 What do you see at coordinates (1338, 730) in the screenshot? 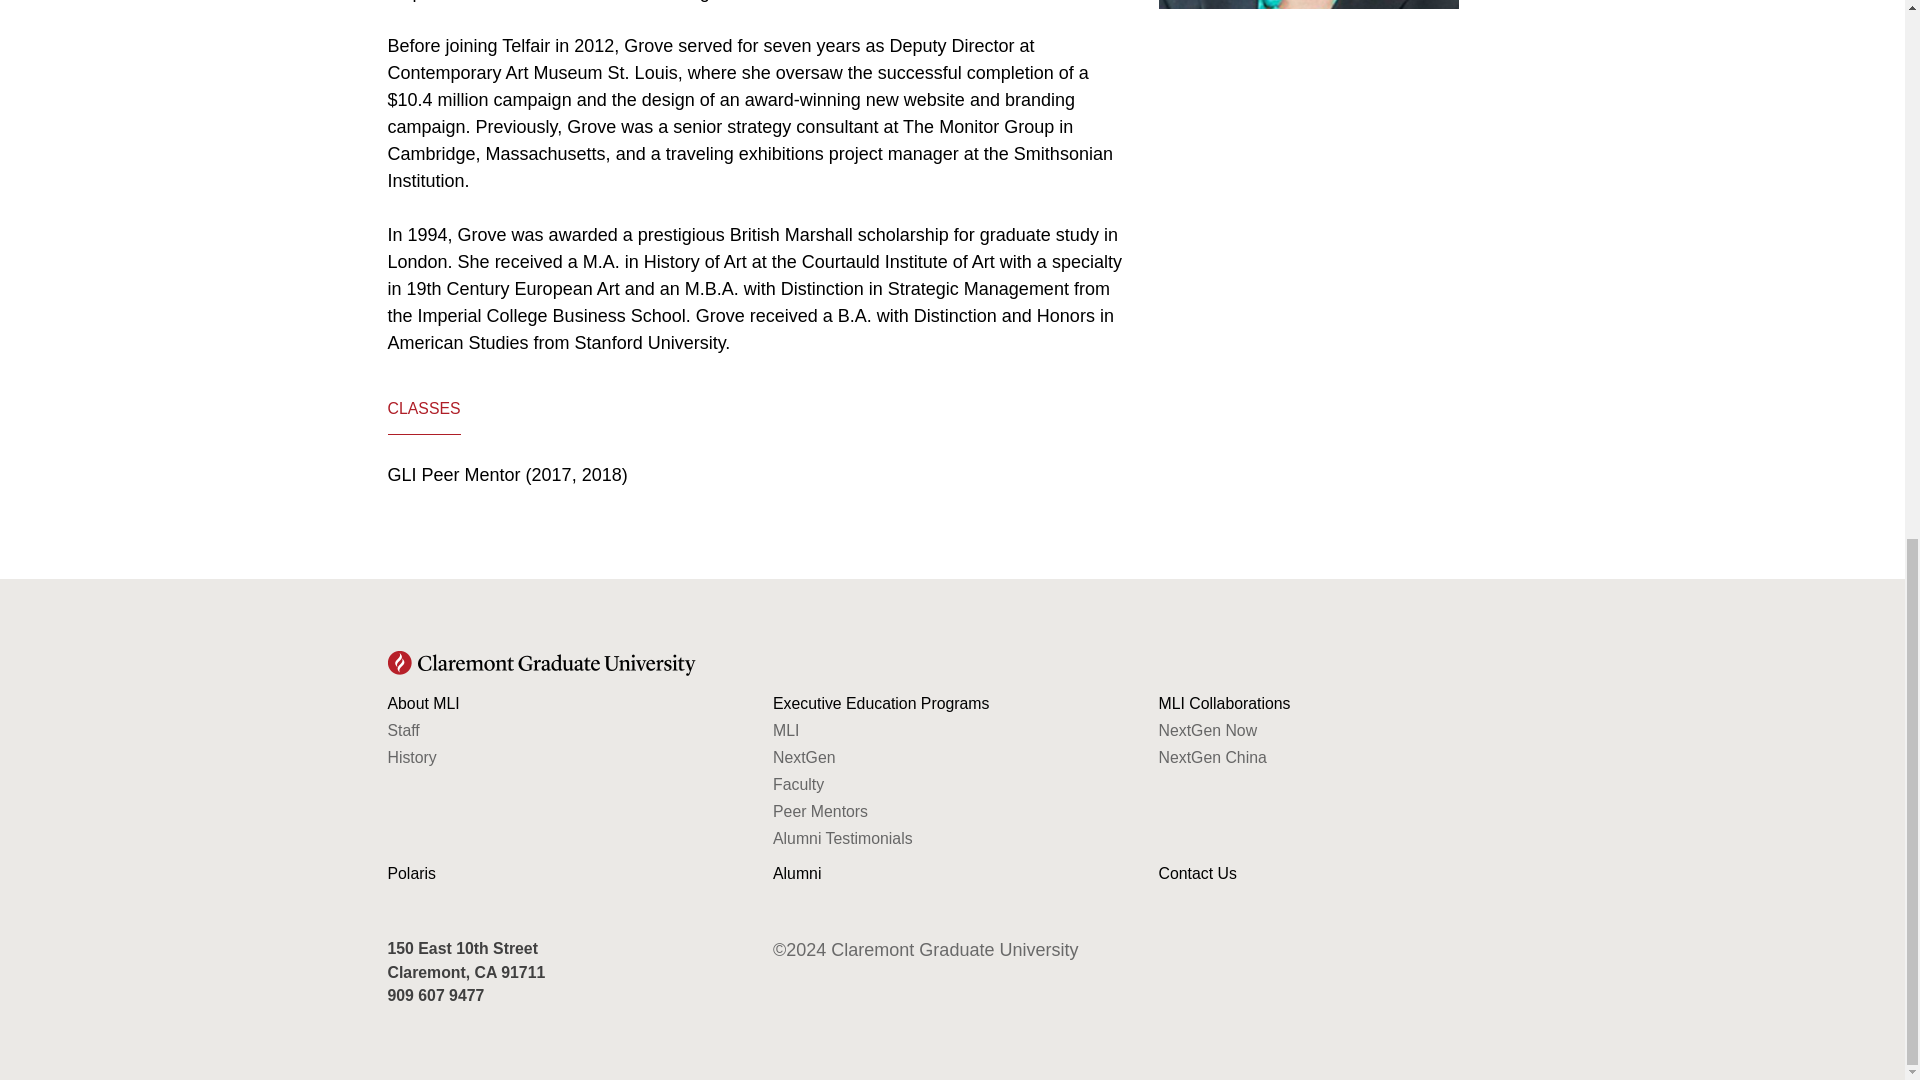
I see `NextGen Now` at bounding box center [1338, 730].